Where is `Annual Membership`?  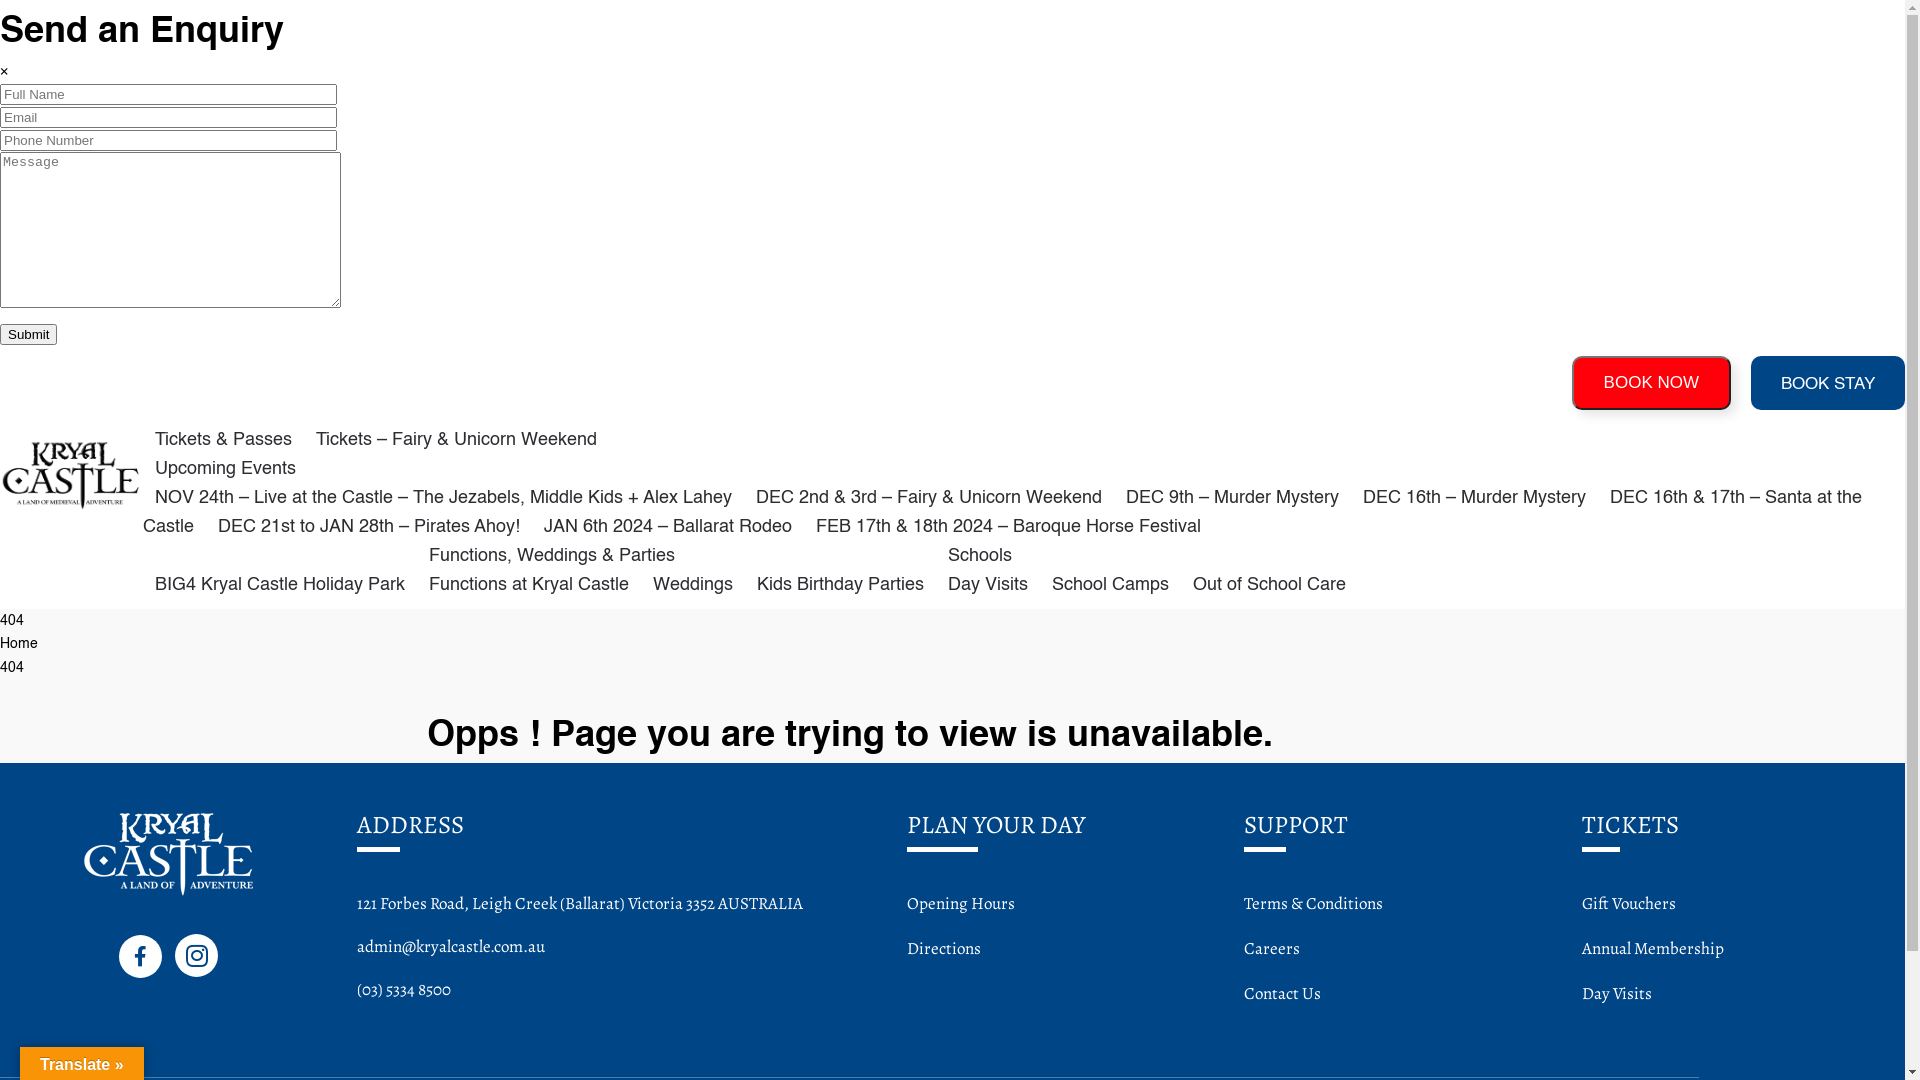
Annual Membership is located at coordinates (1653, 948).